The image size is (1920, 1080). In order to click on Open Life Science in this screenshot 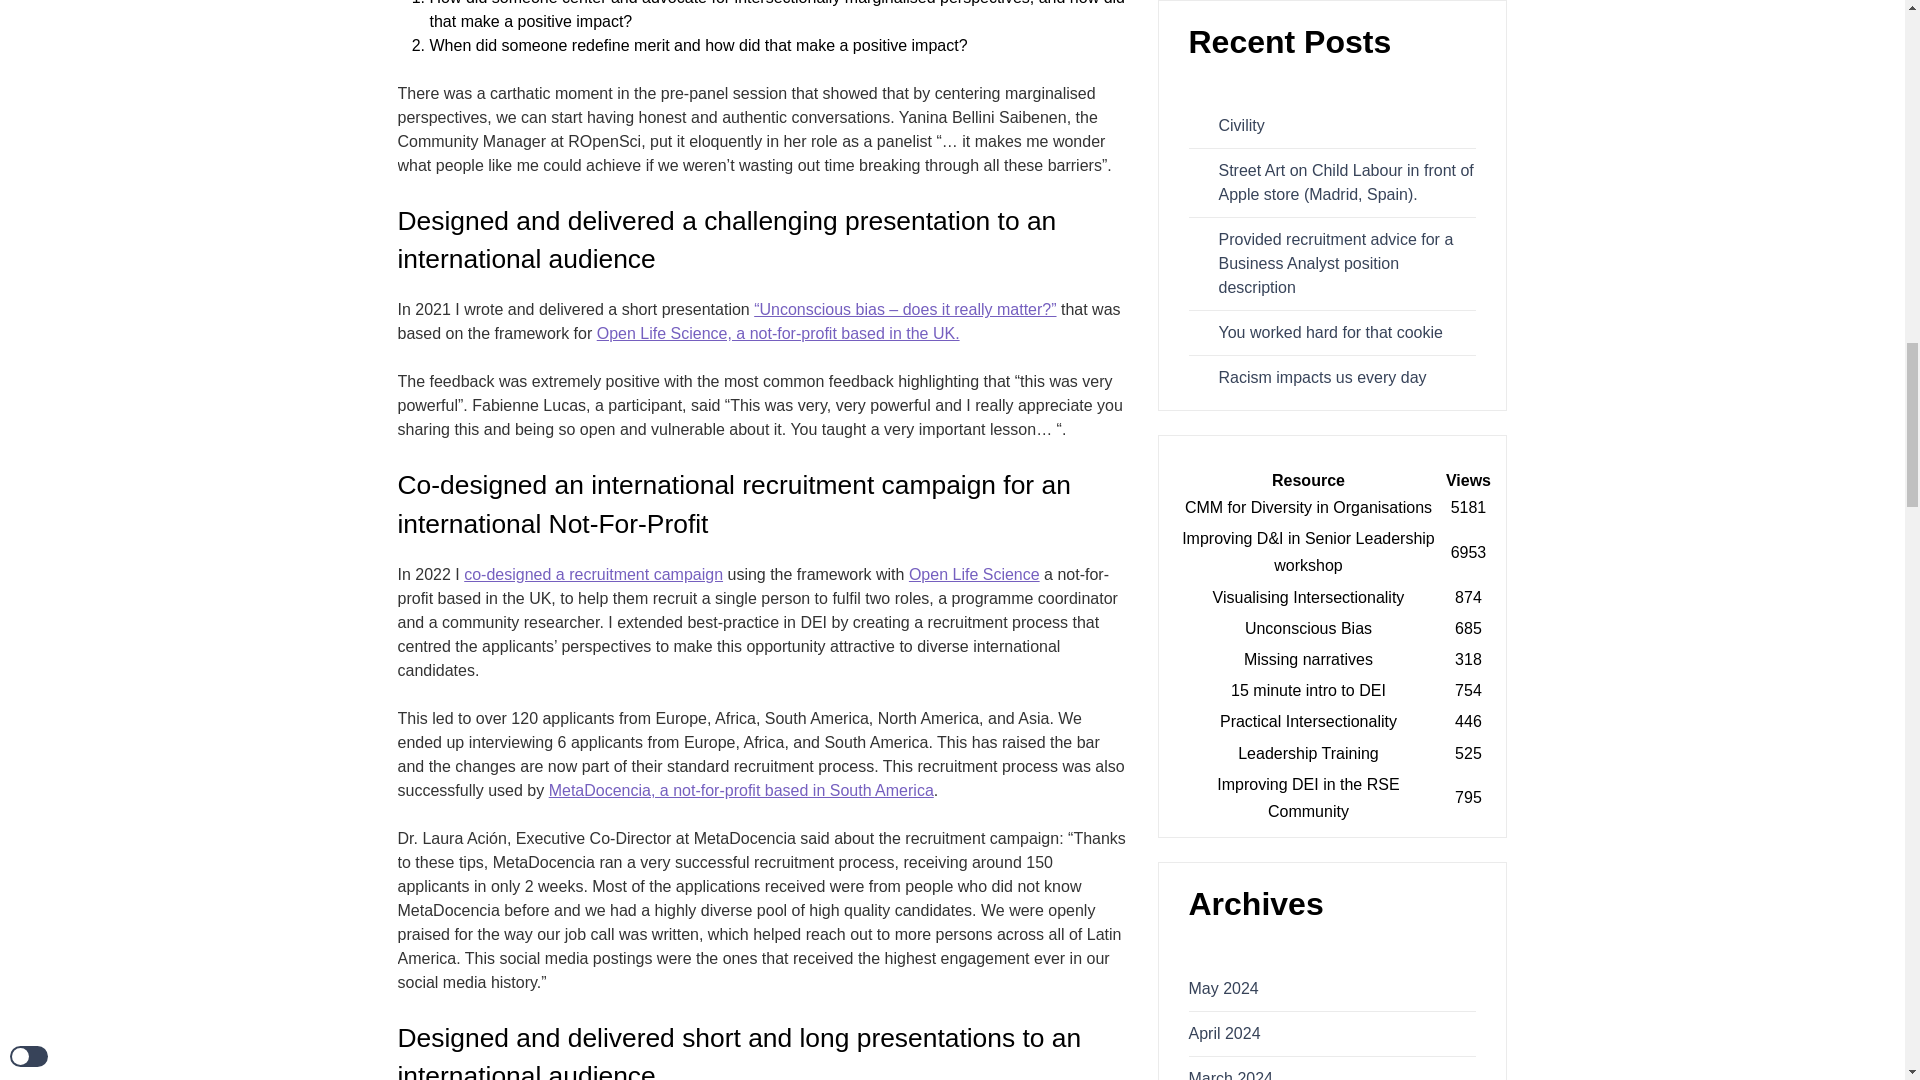, I will do `click(974, 574)`.